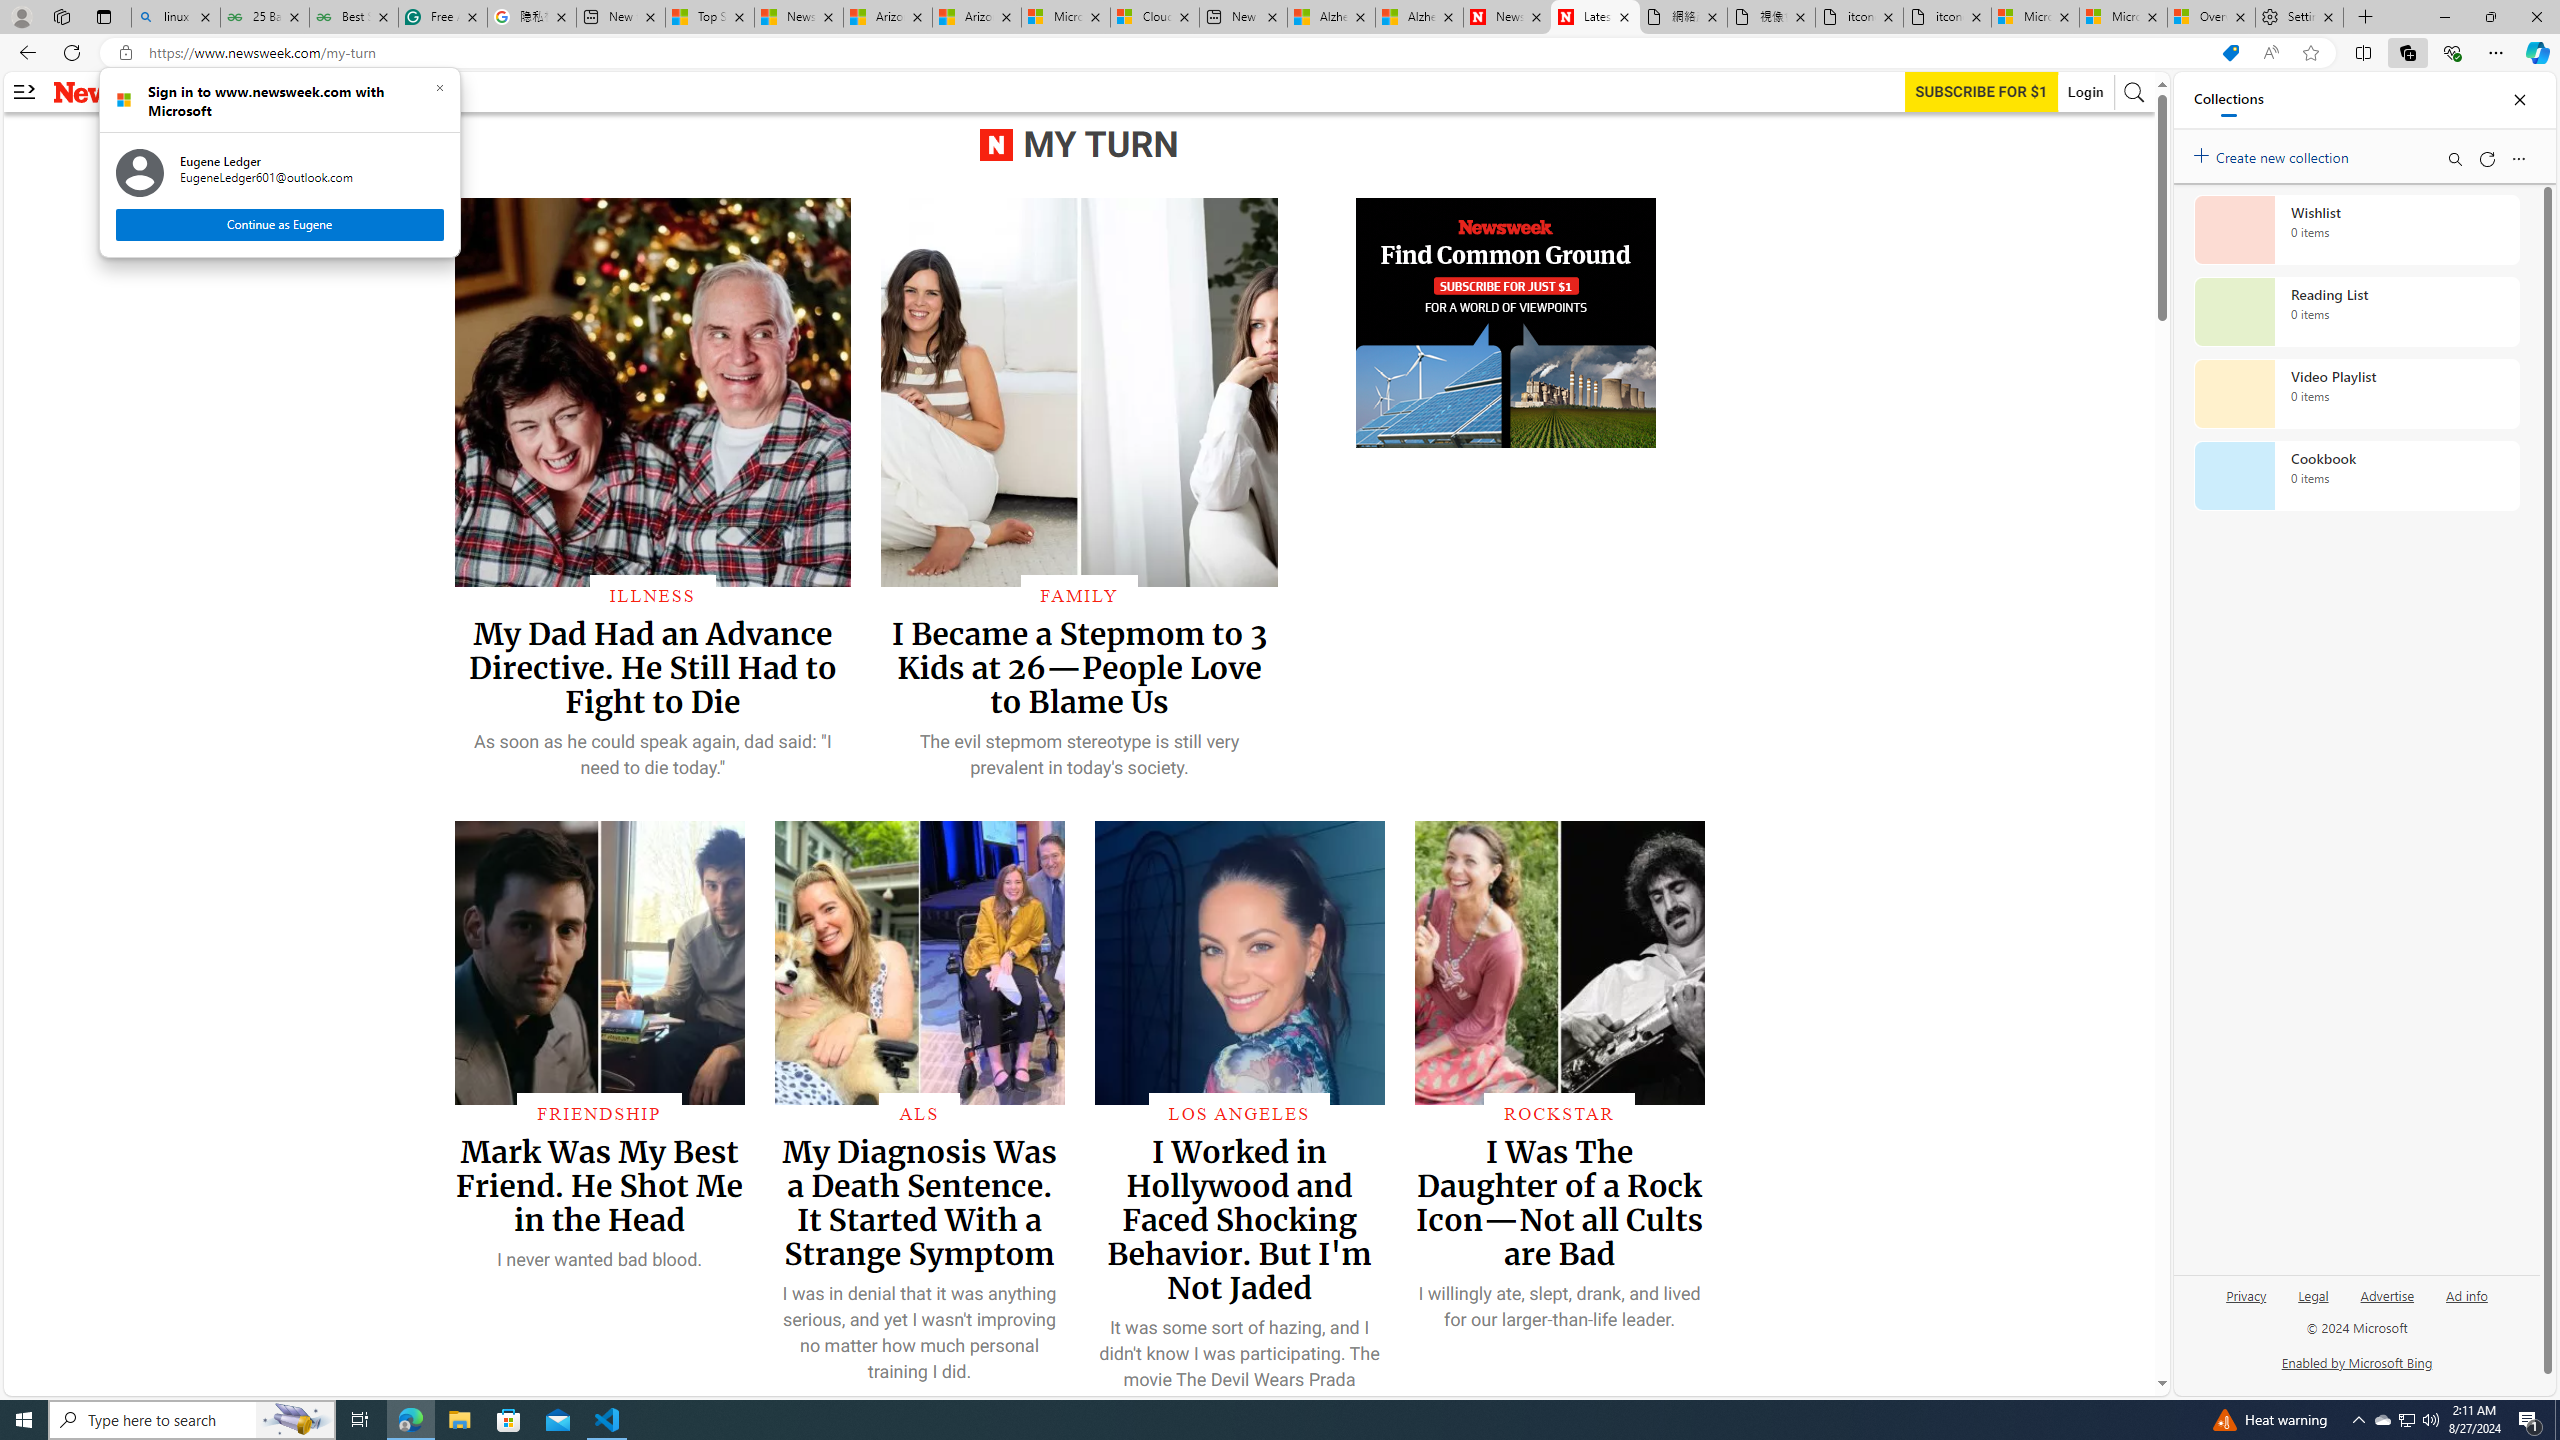  What do you see at coordinates (2408, 1420) in the screenshot?
I see `Ad info` at bounding box center [2408, 1420].